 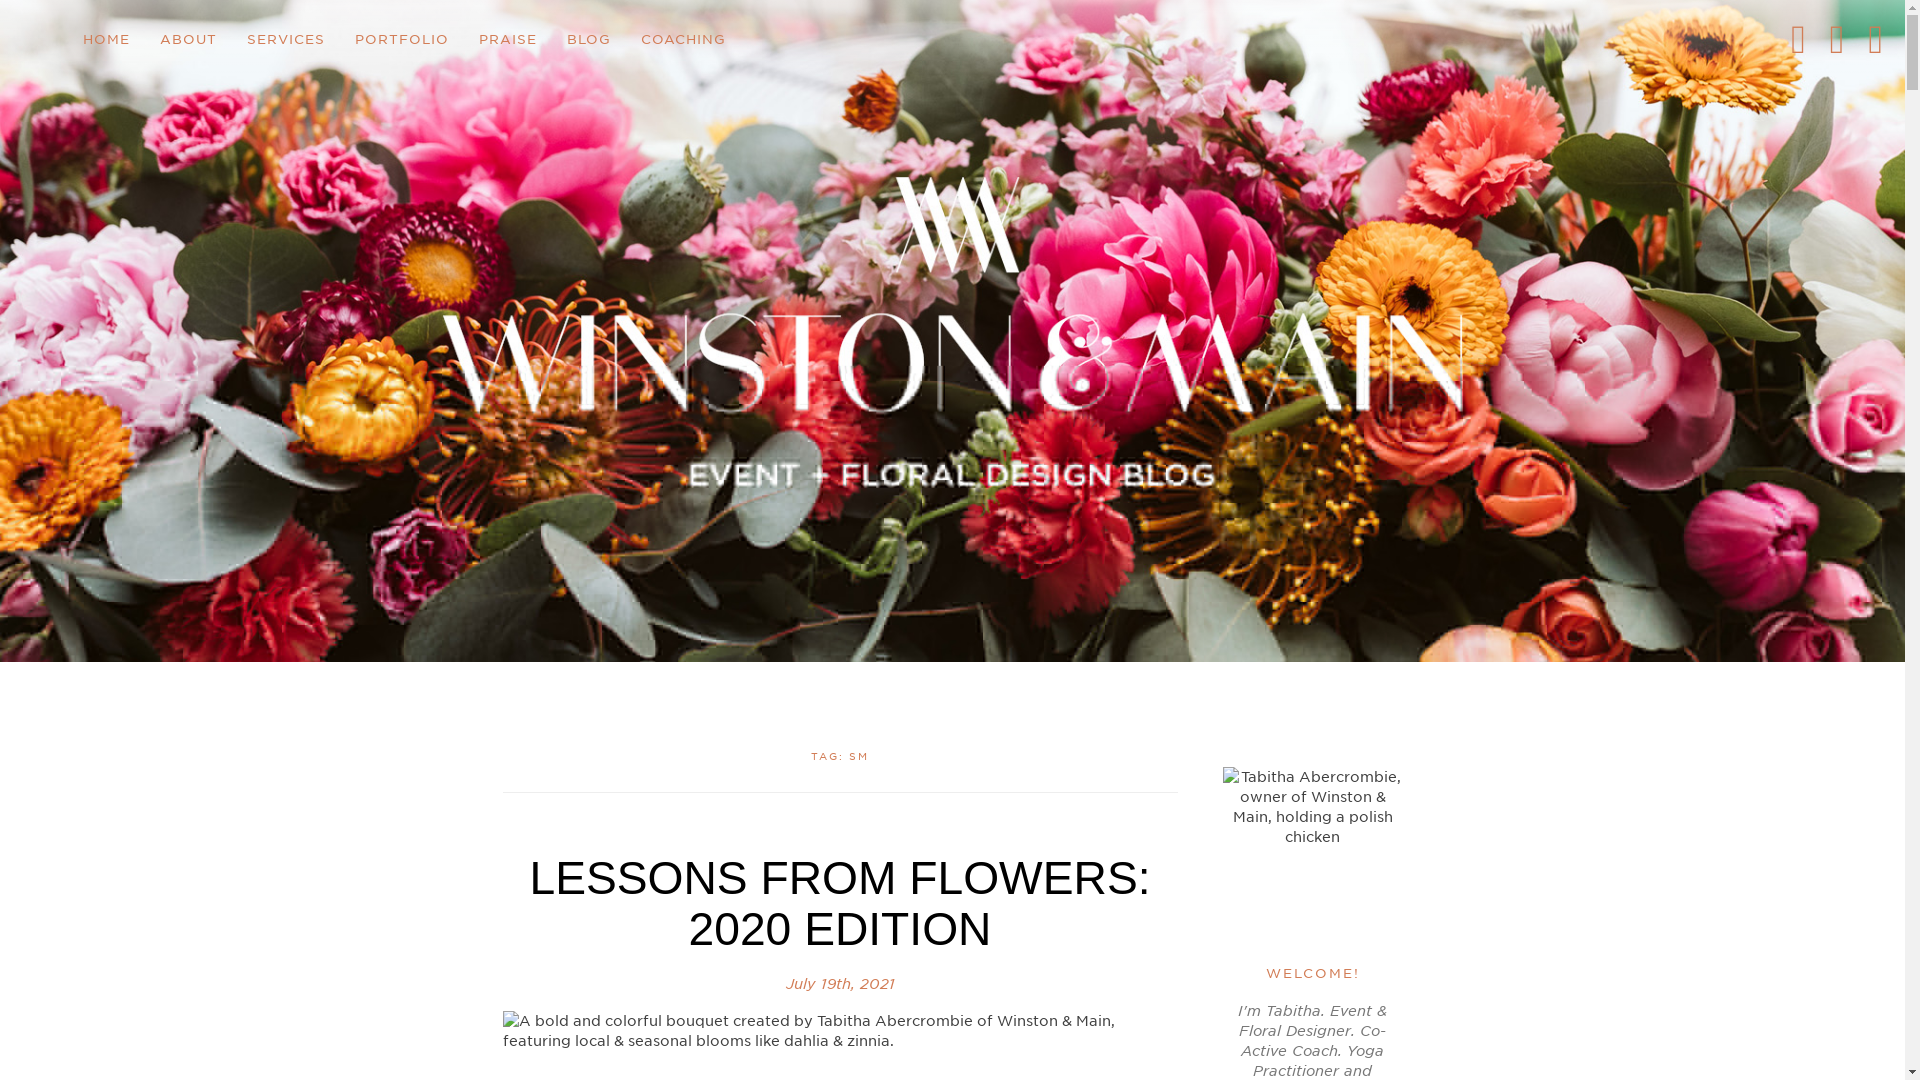 I want to click on ABOUT, so click(x=188, y=40).